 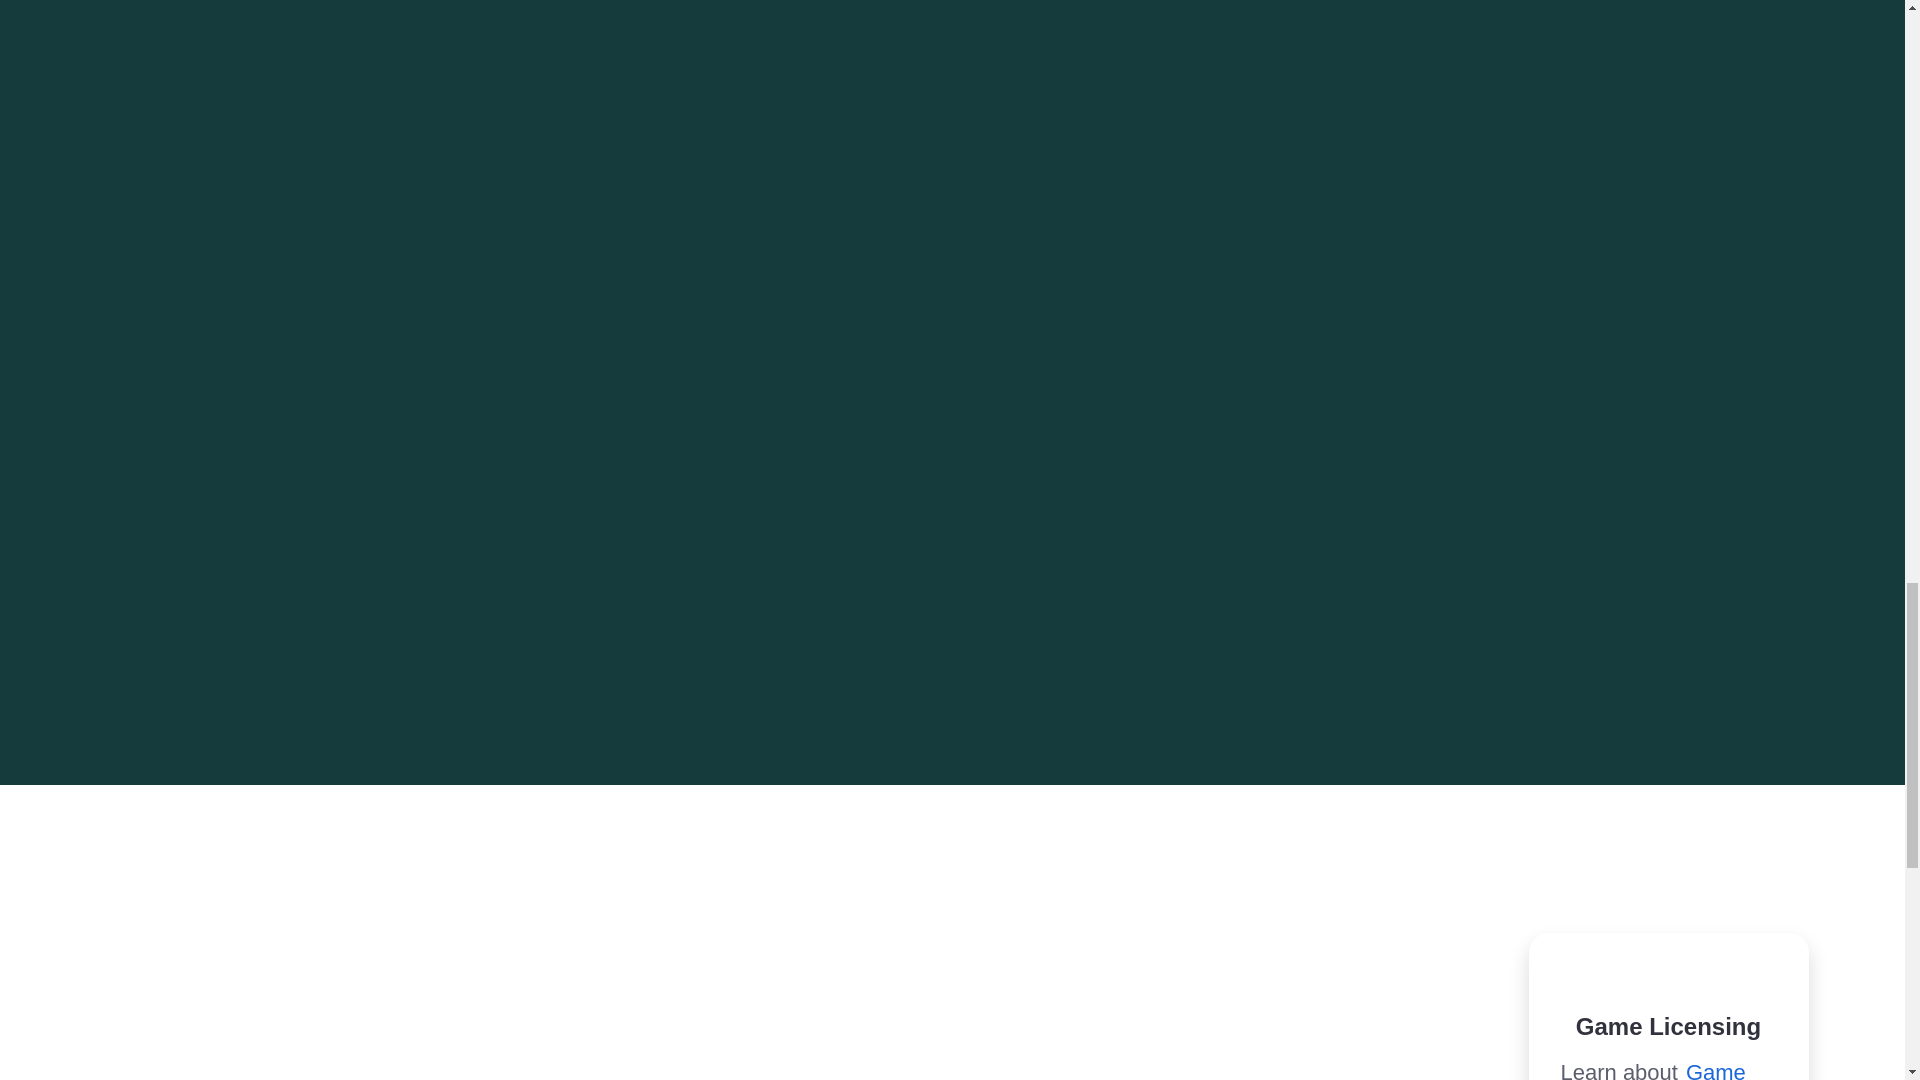 I want to click on Game Licensing, so click(x=1652, y=1070).